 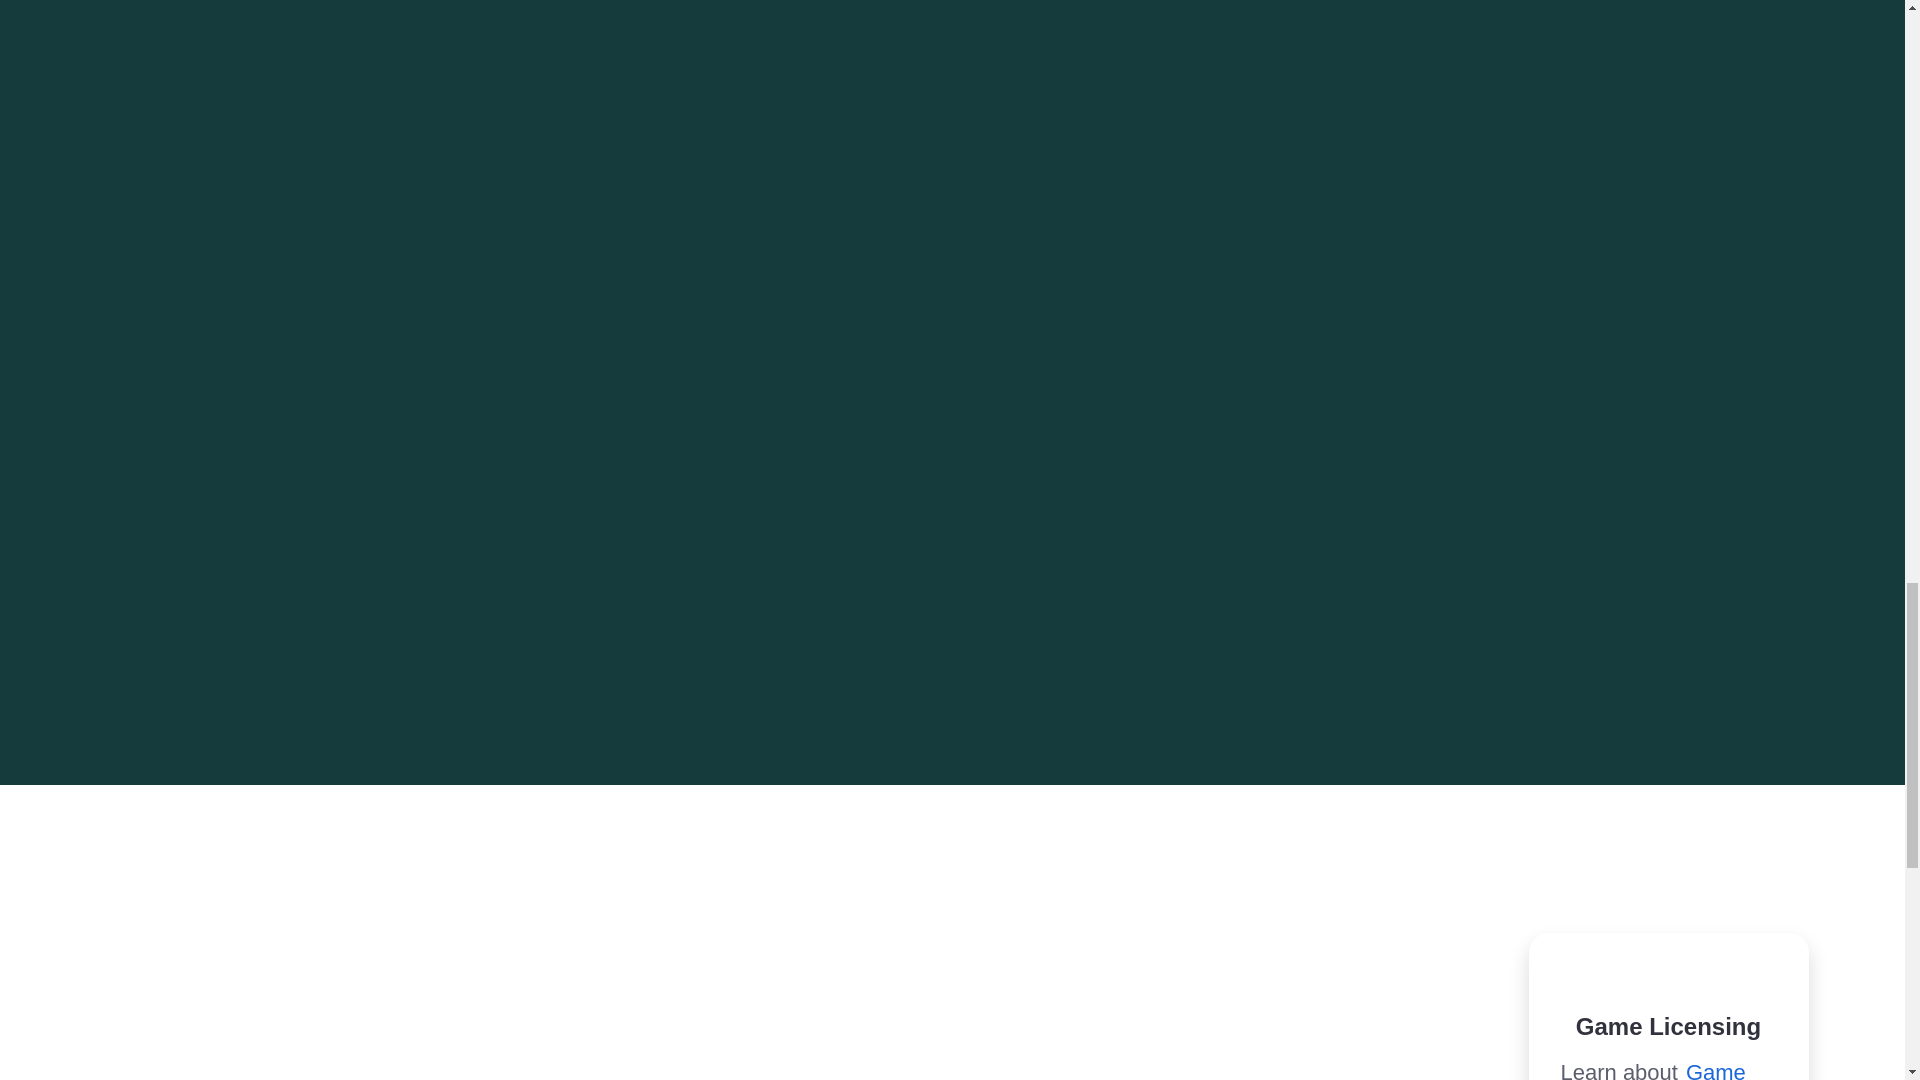 I want to click on Game Licensing, so click(x=1652, y=1070).